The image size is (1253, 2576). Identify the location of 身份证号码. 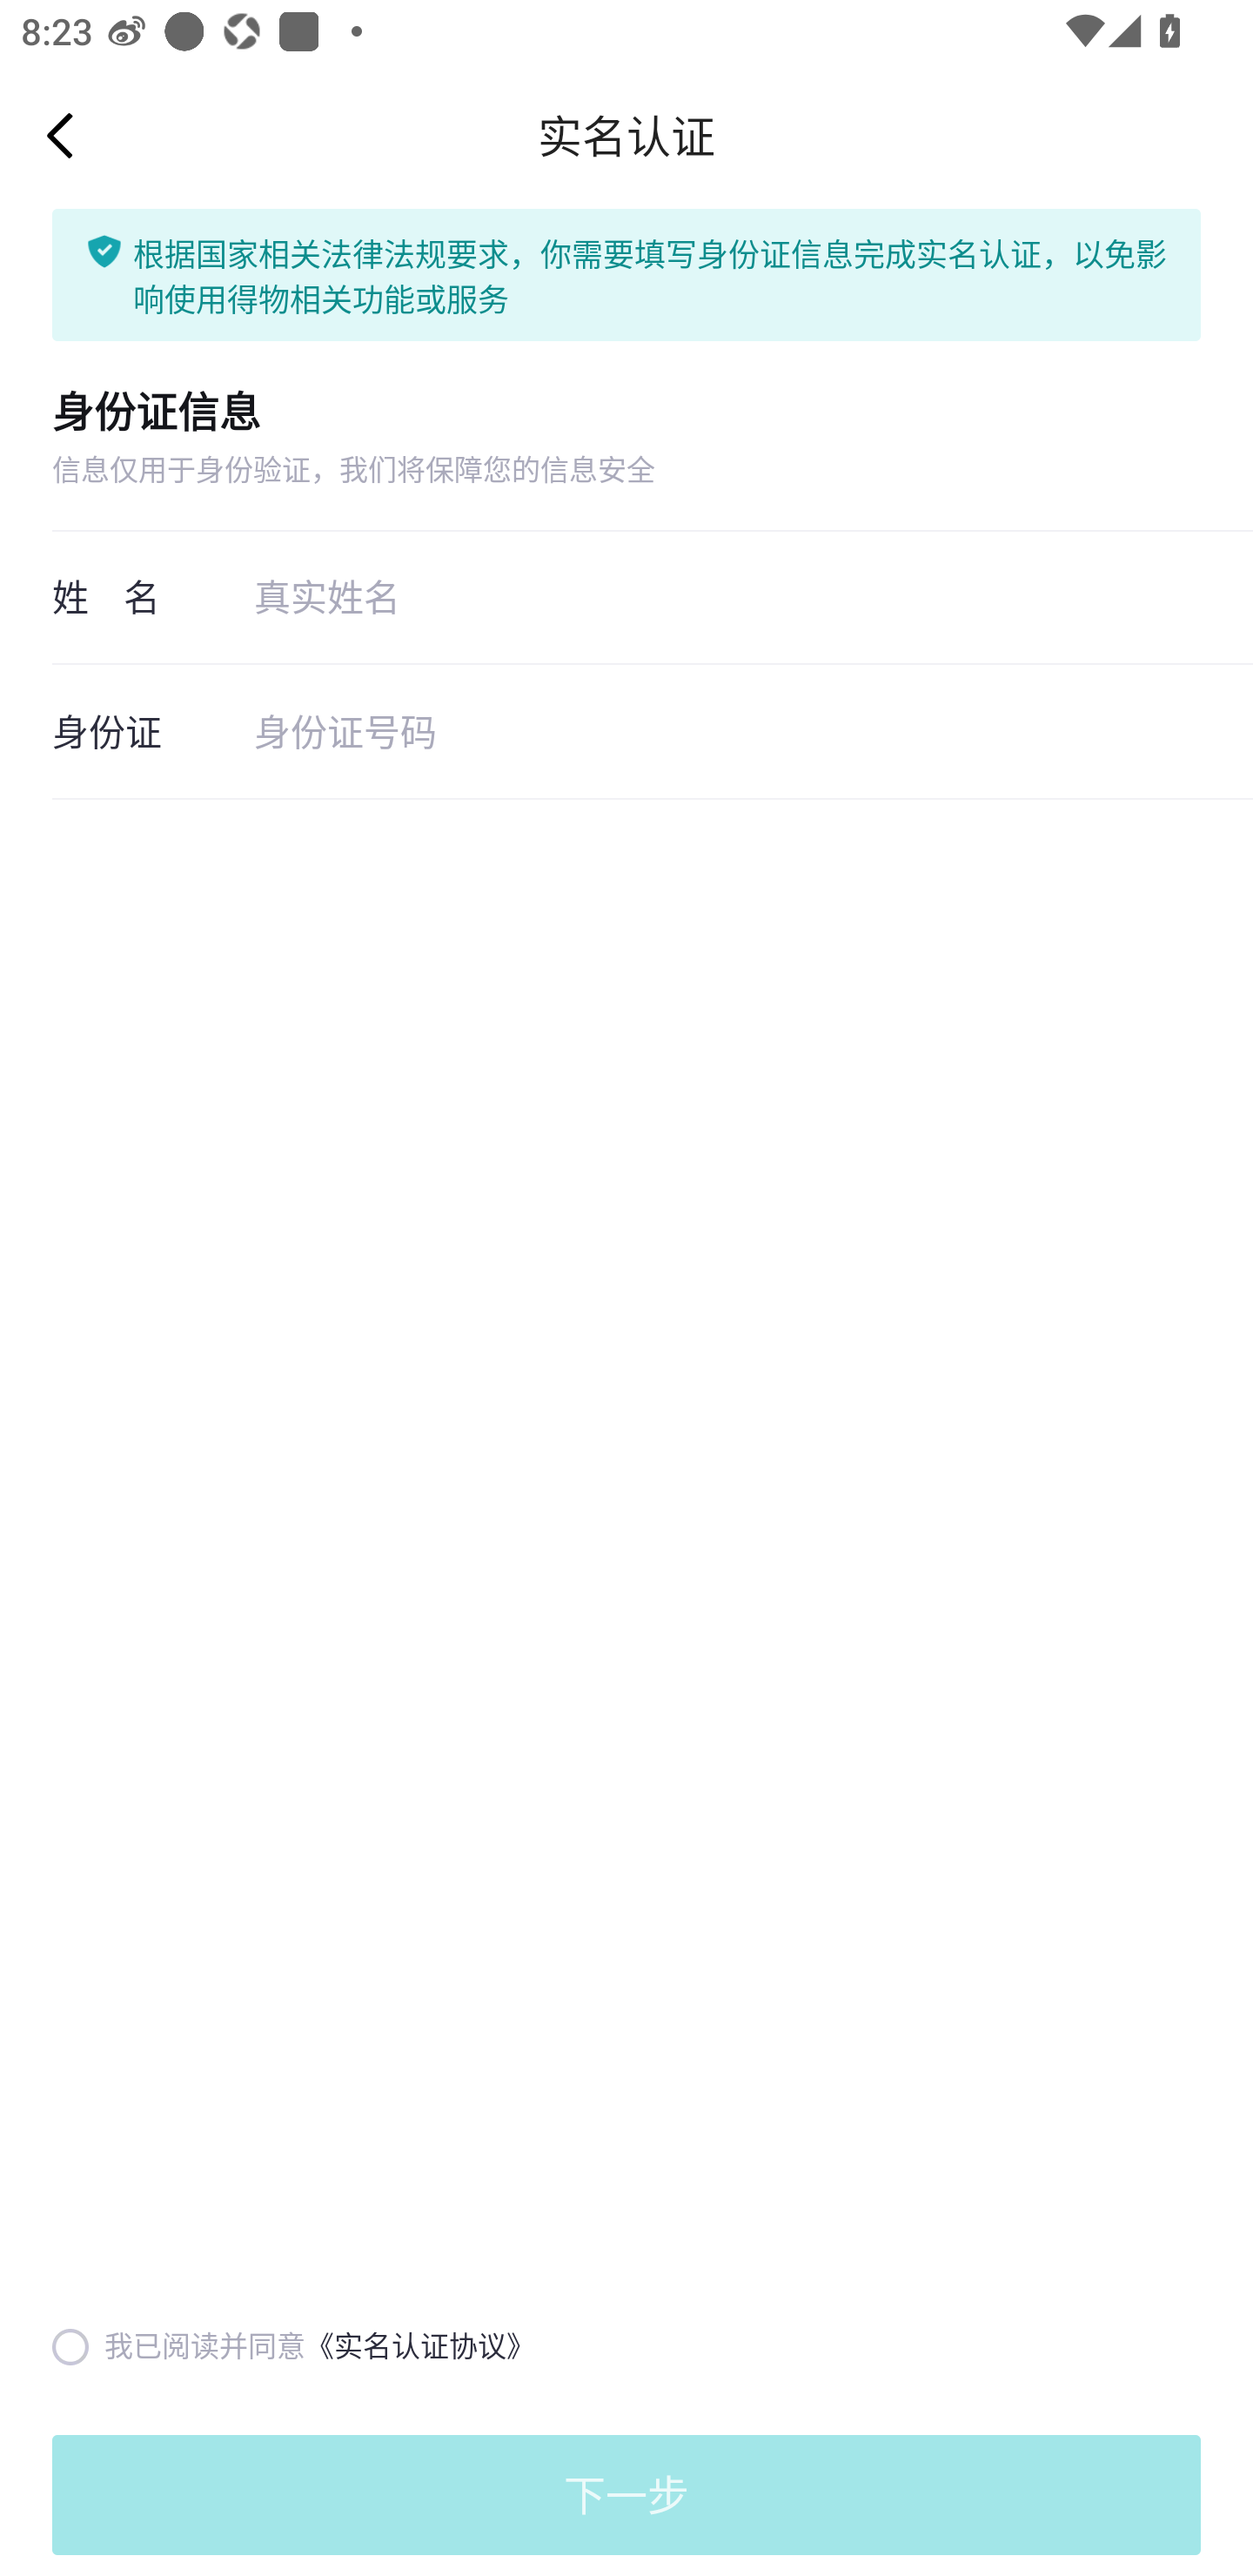
(727, 731).